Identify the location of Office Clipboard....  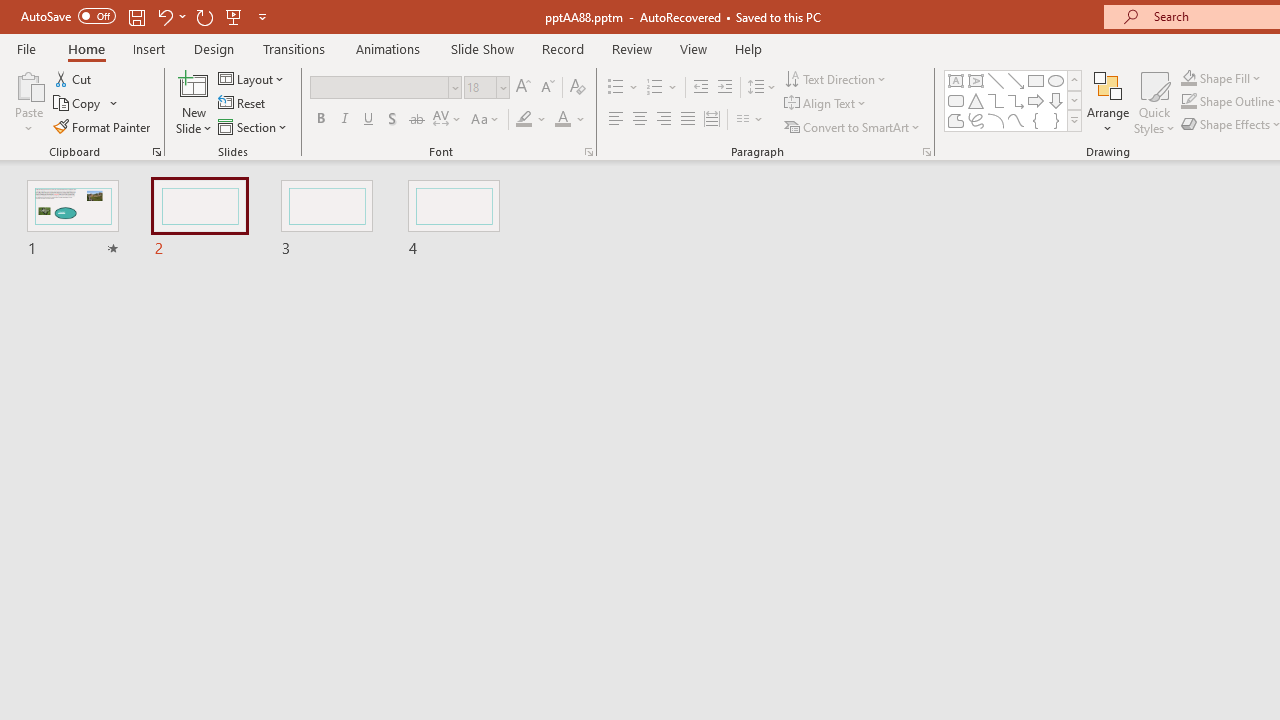
(156, 152).